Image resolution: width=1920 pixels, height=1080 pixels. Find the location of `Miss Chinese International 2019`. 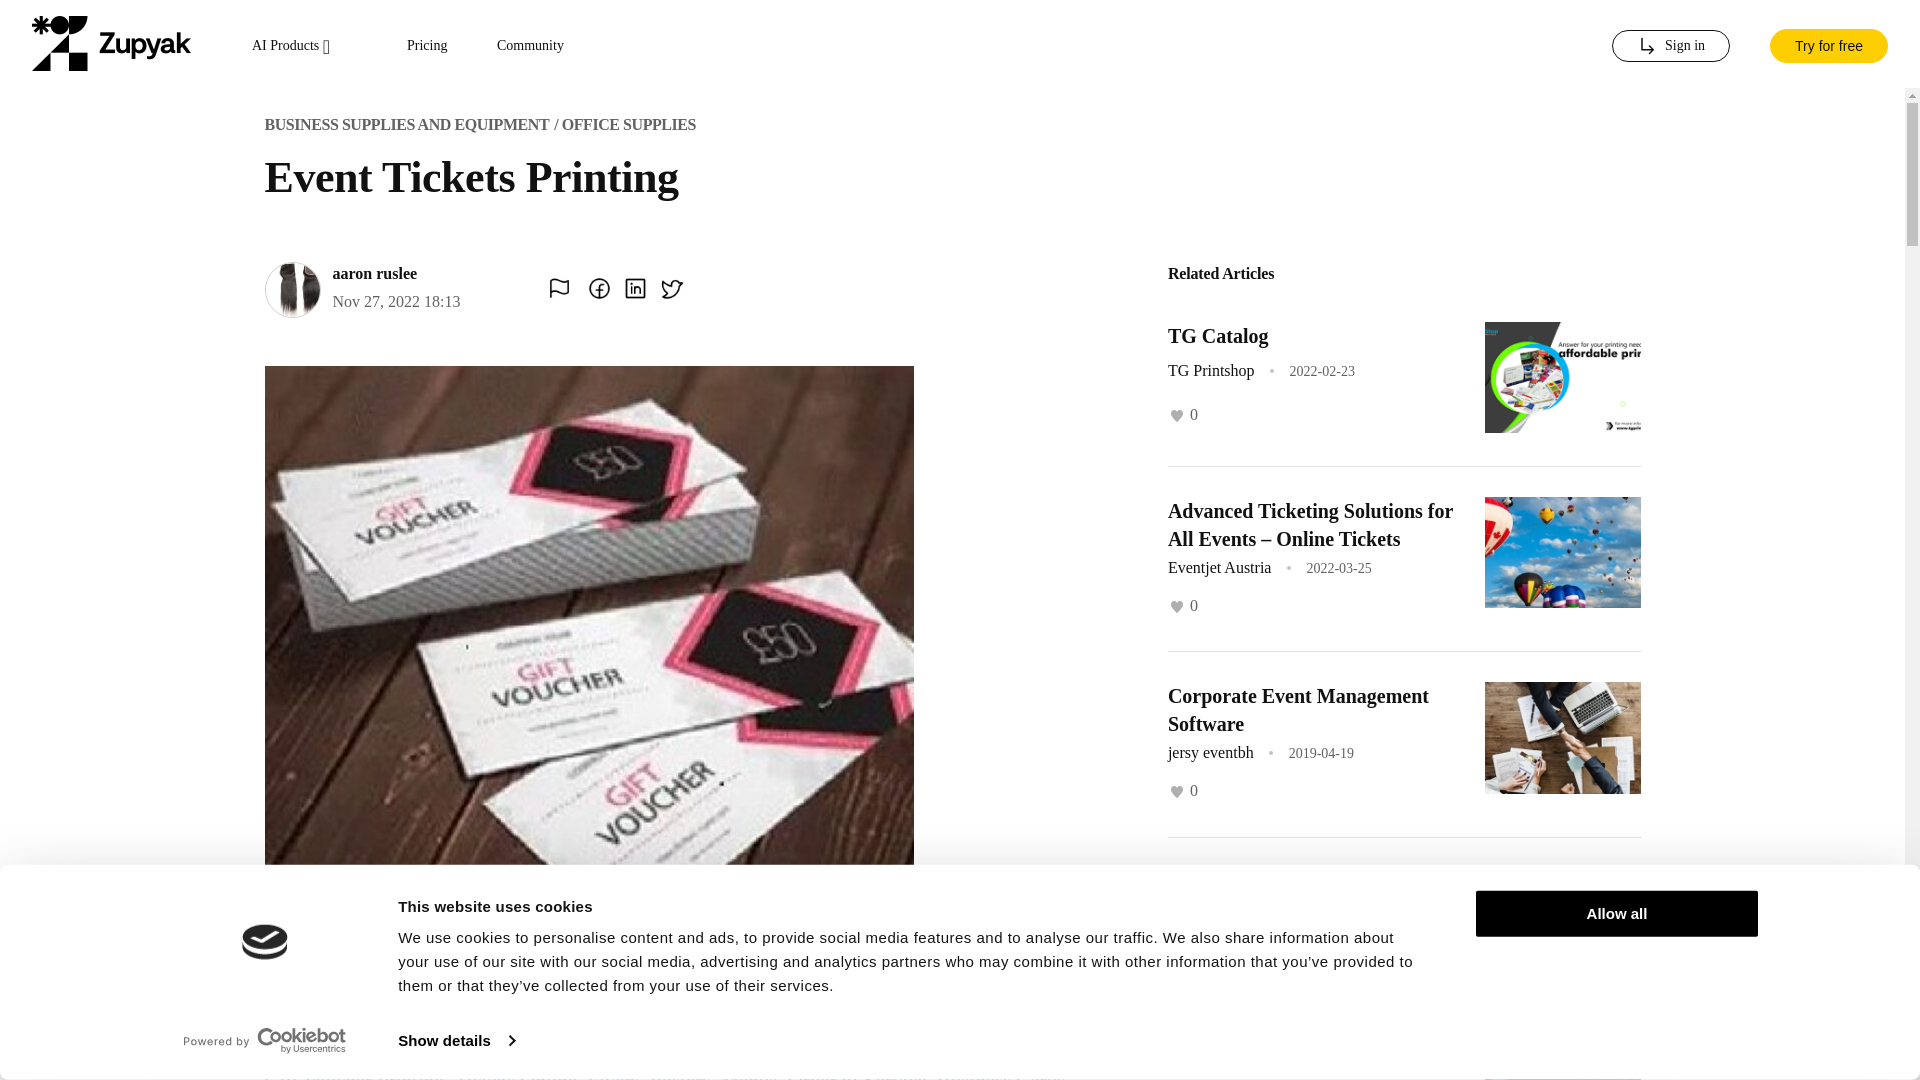

Miss Chinese International 2019 is located at coordinates (1305, 1066).